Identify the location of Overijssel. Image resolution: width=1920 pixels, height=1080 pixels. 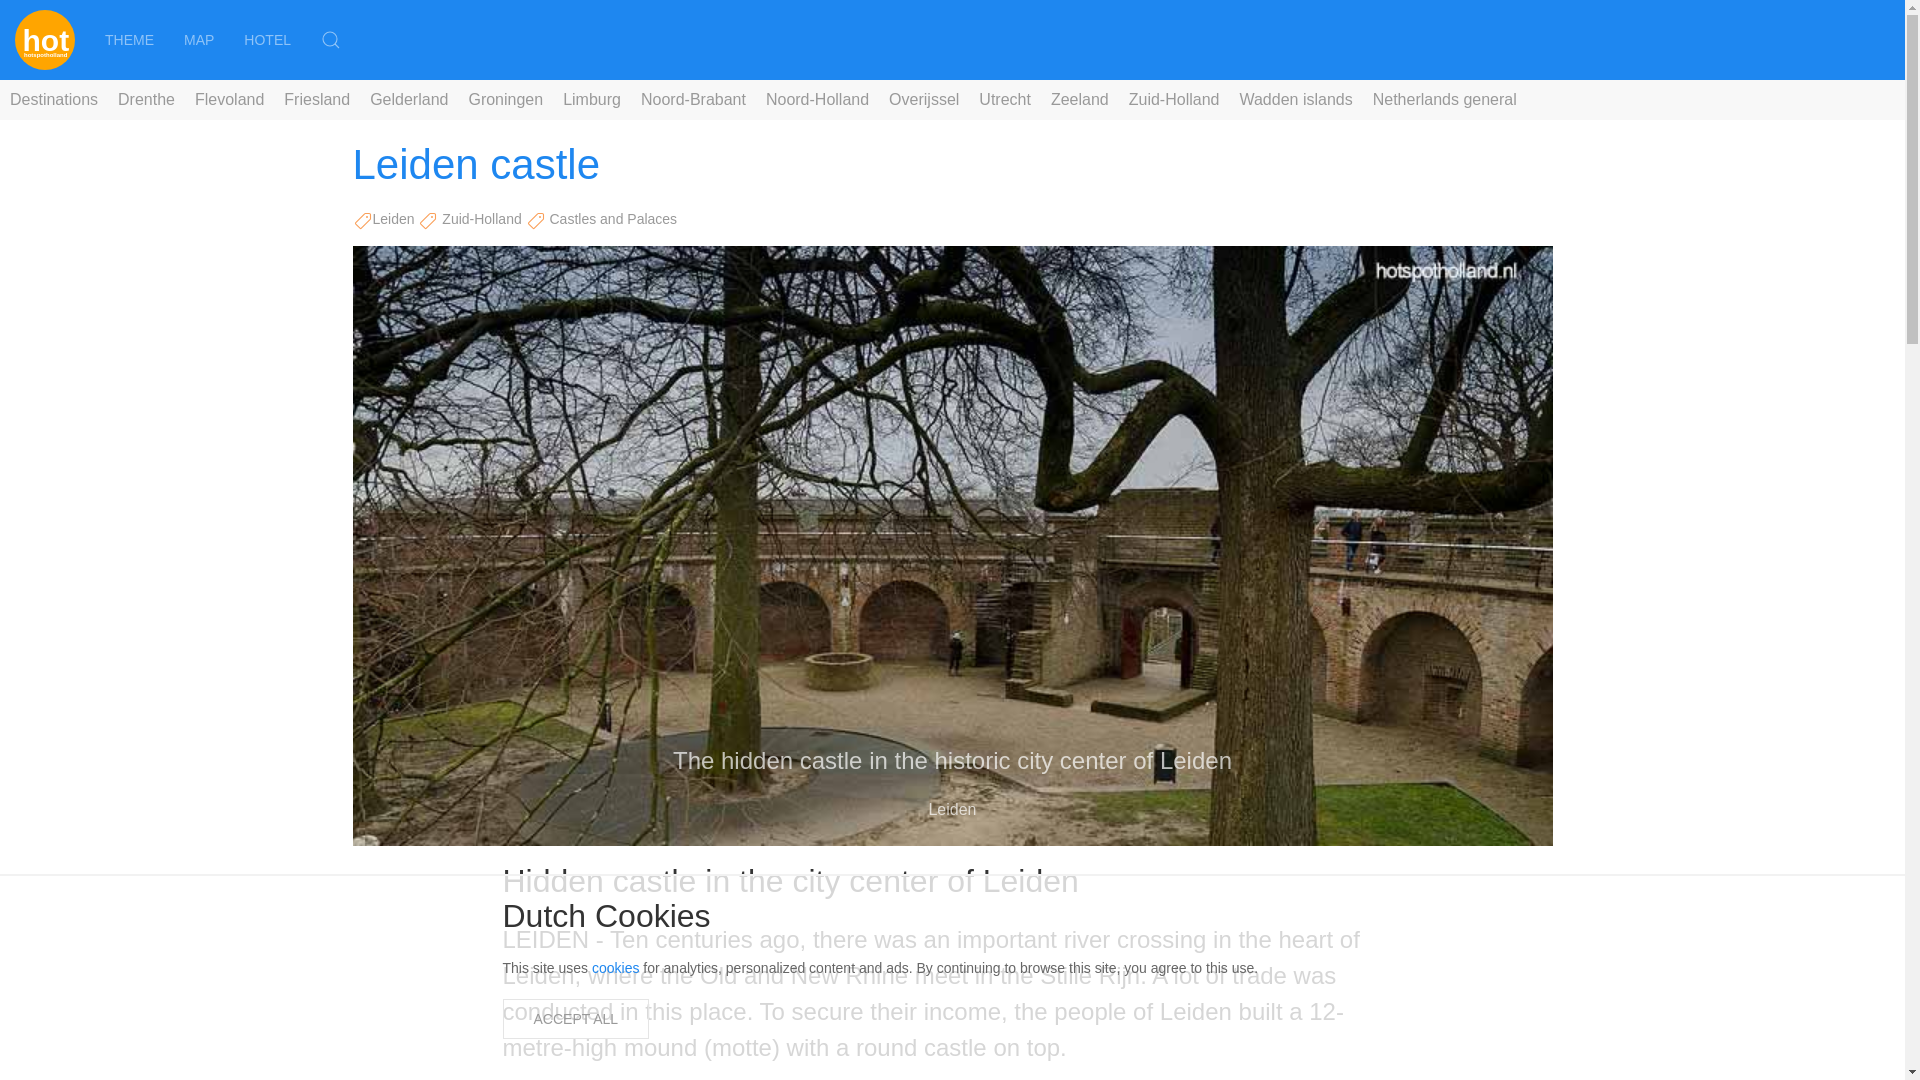
(924, 100).